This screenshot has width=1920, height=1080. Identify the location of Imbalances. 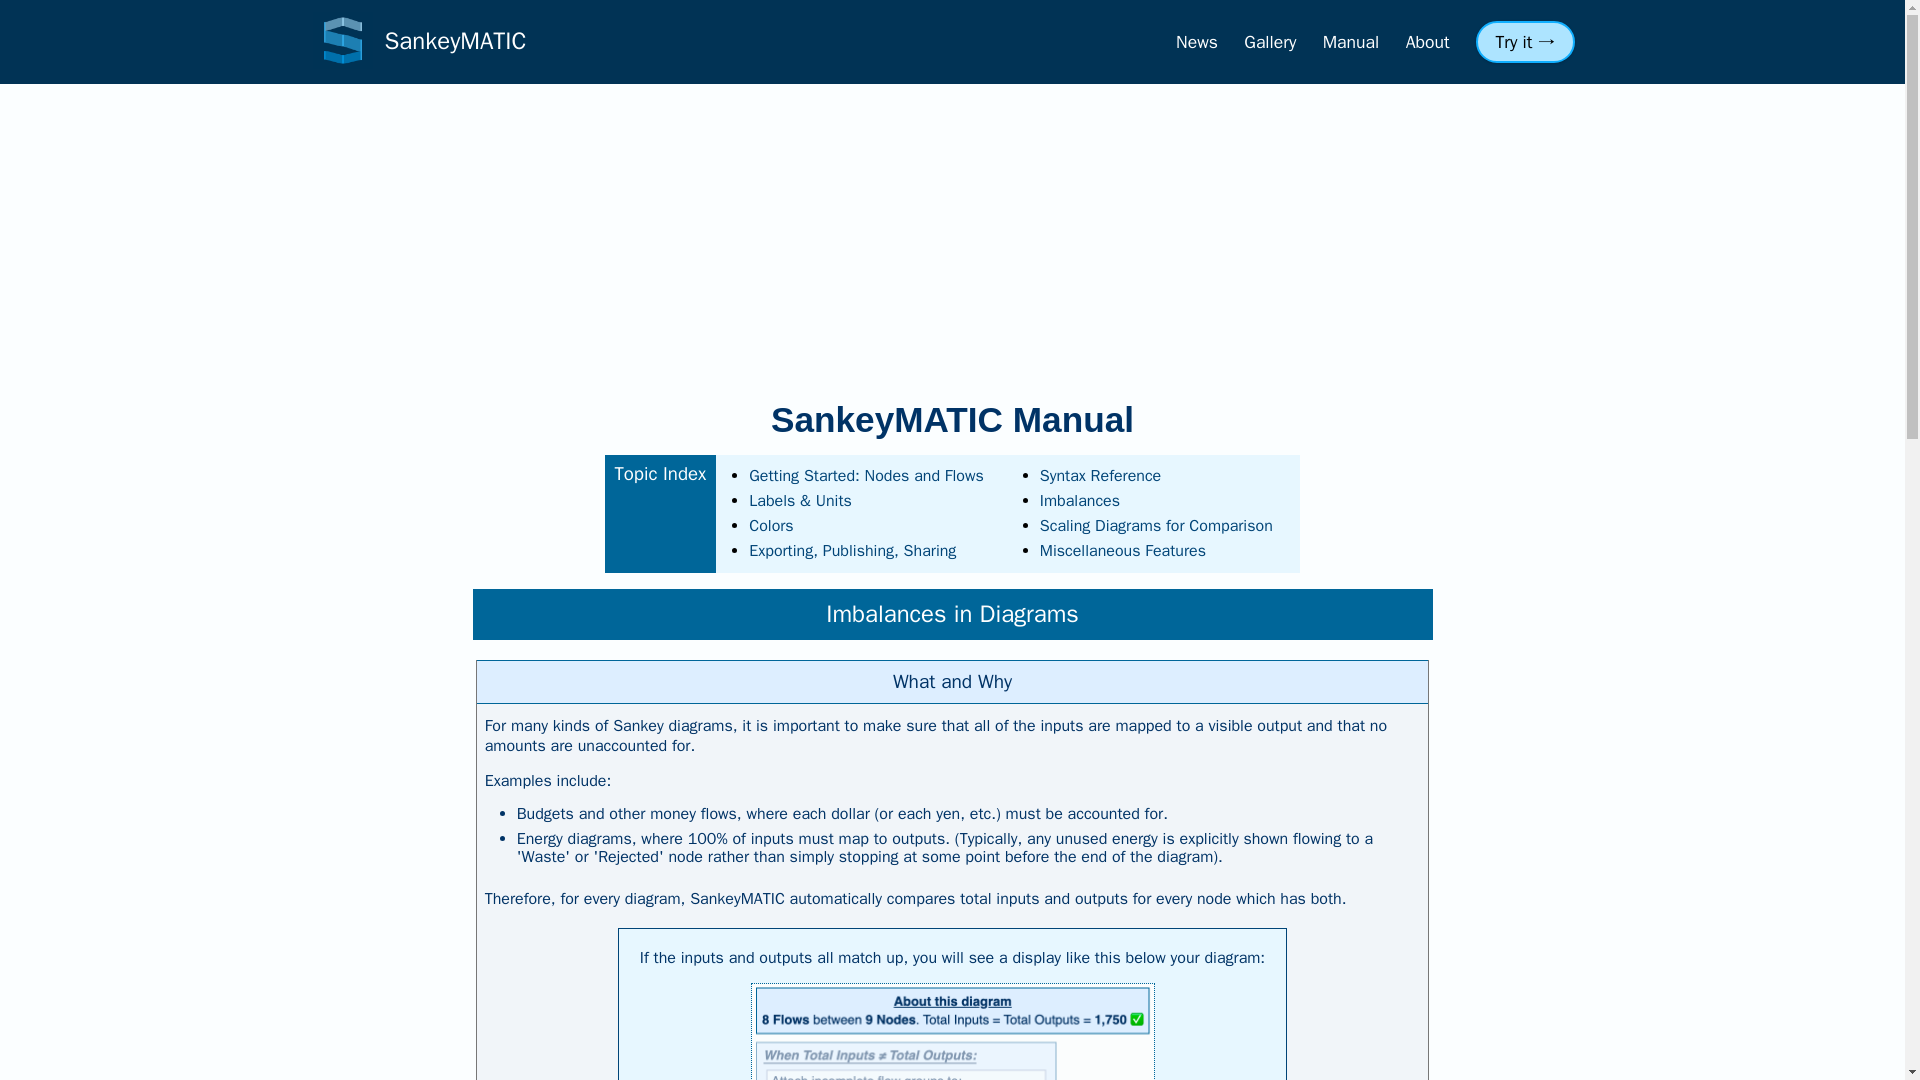
(1080, 500).